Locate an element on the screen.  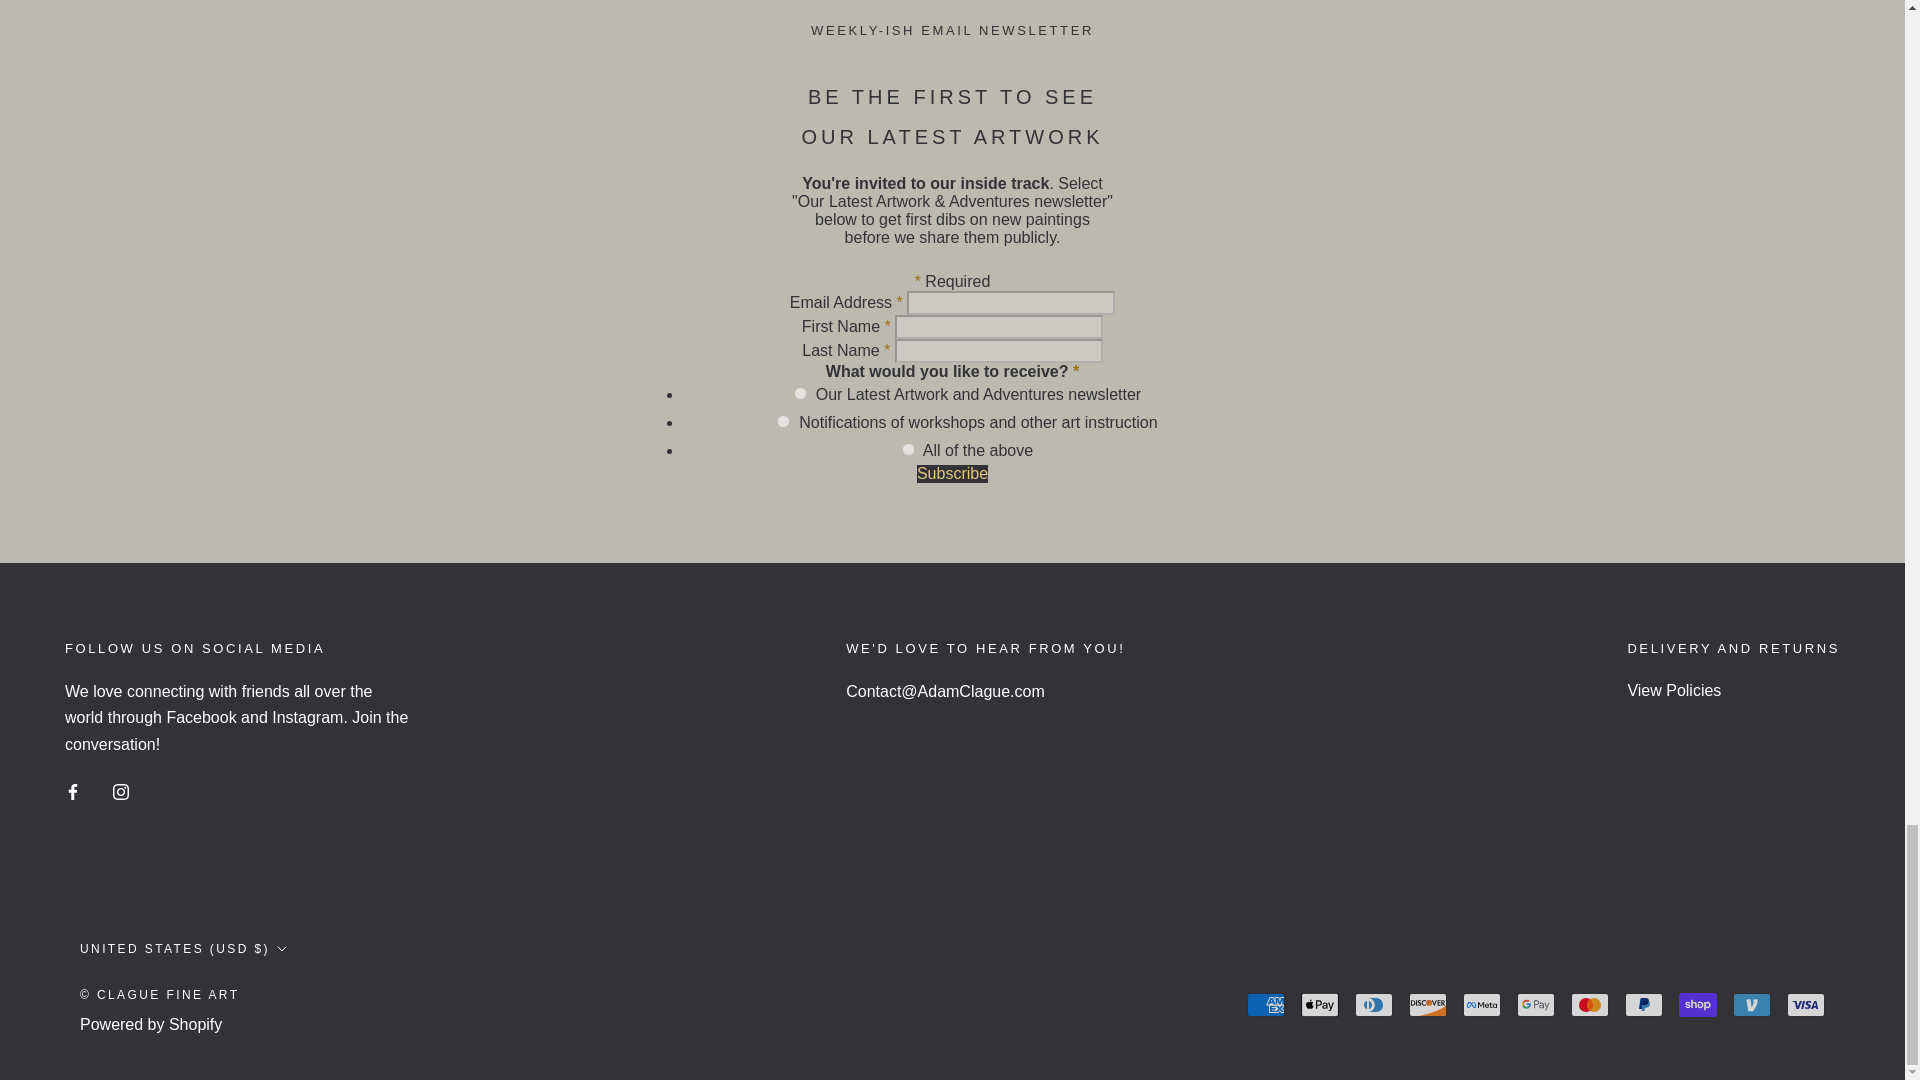
Diners Club is located at coordinates (1374, 1004).